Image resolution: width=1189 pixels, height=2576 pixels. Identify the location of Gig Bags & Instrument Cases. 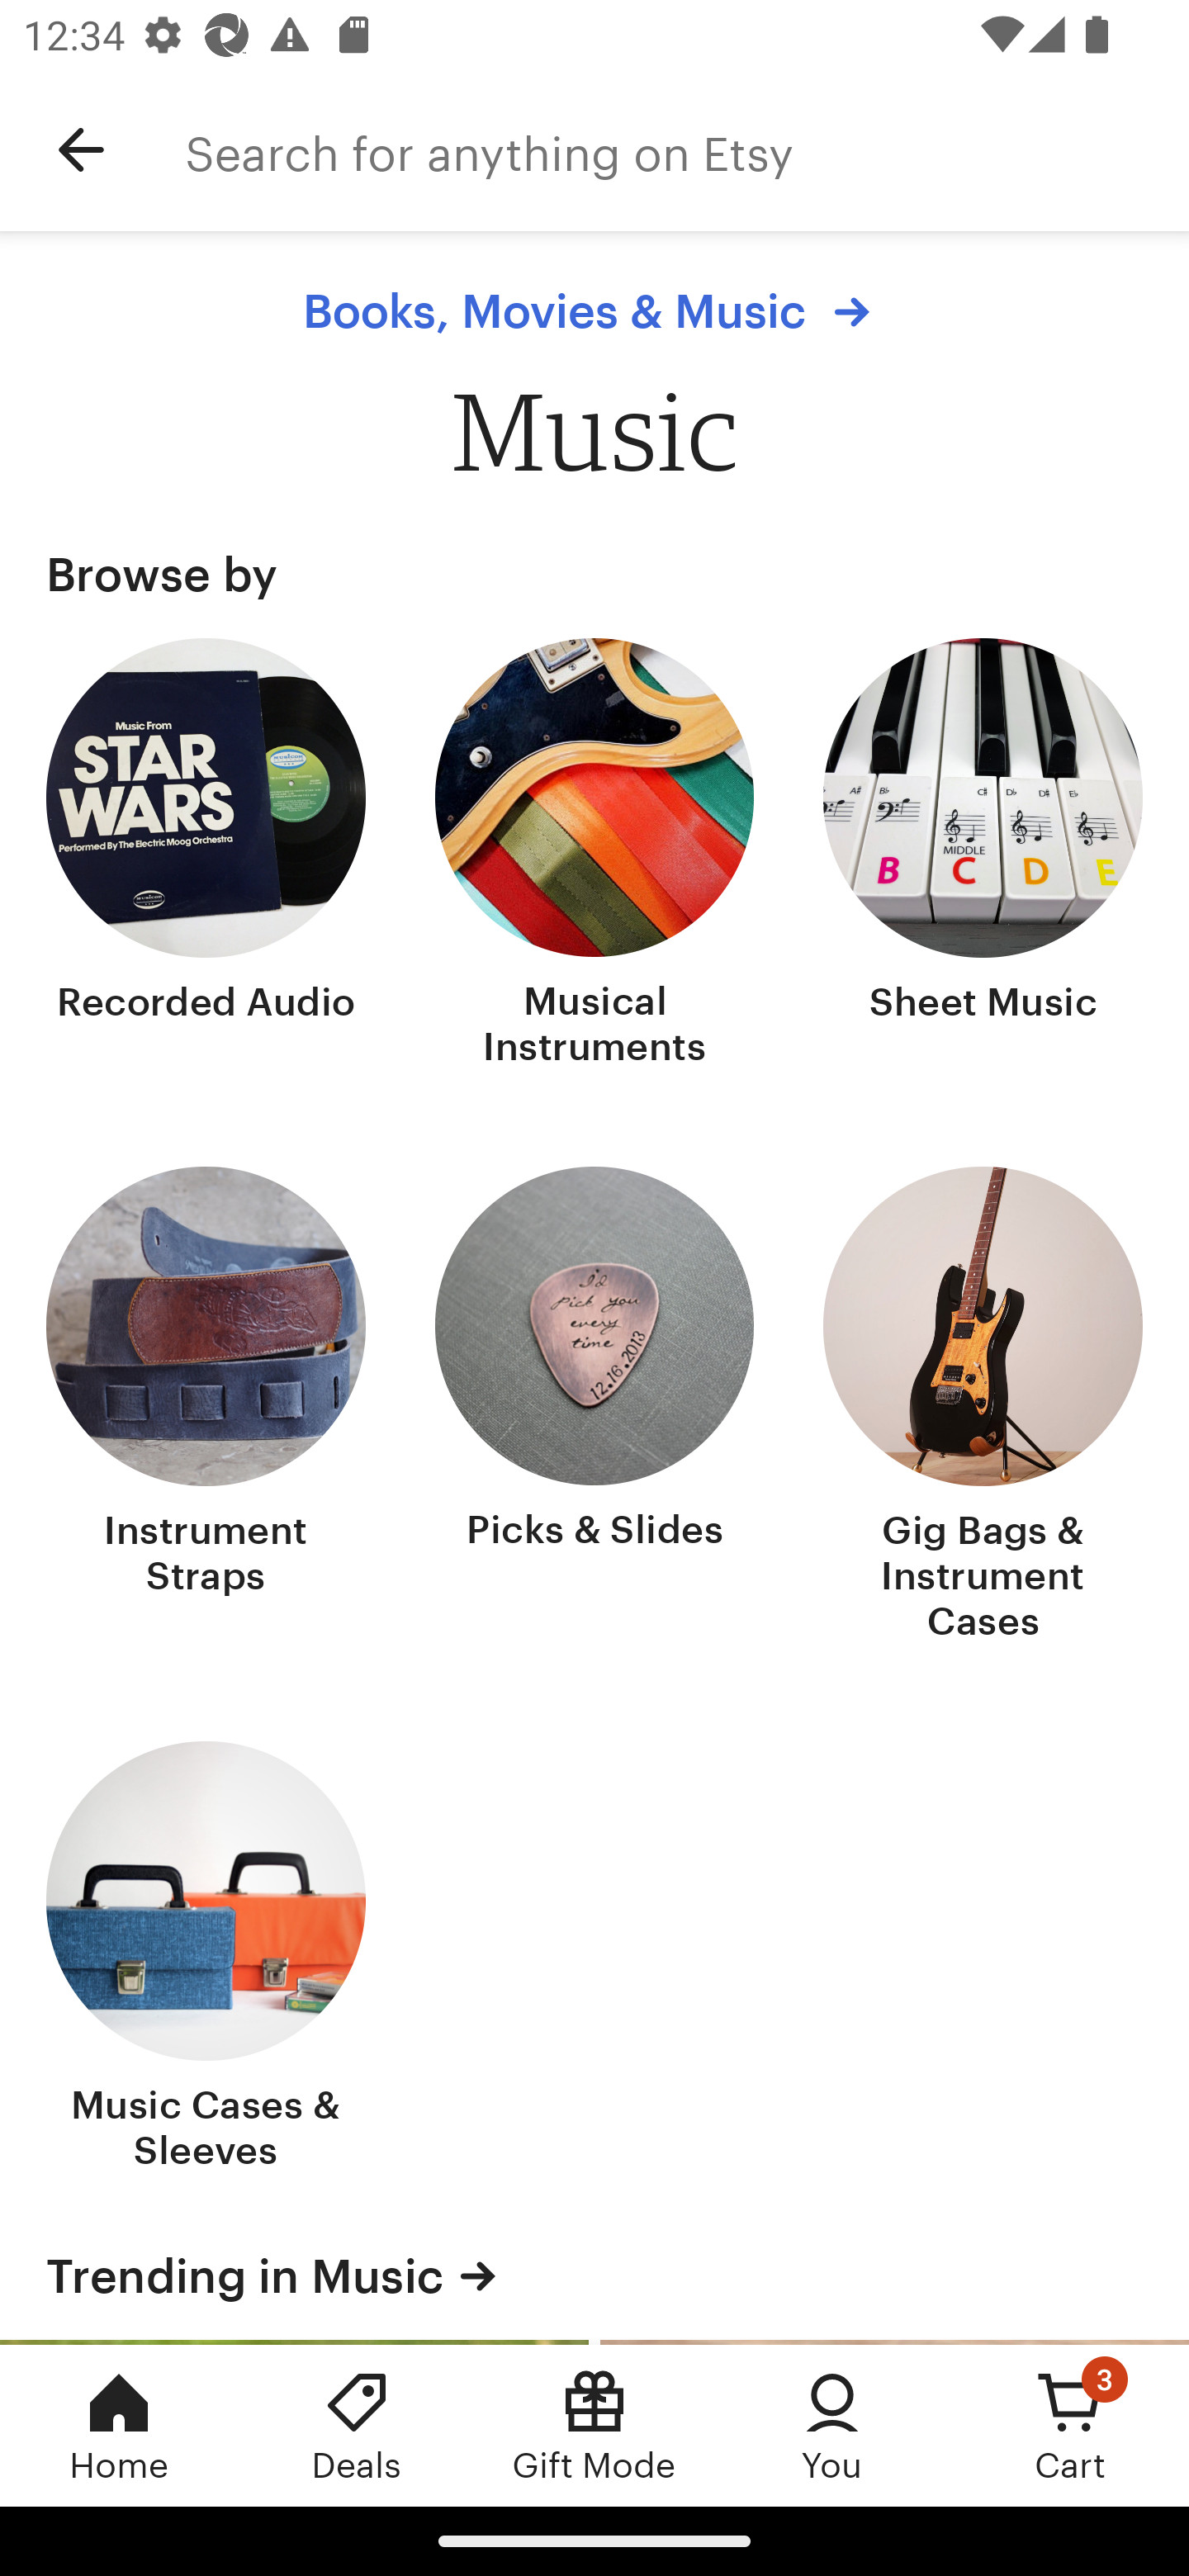
(983, 1407).